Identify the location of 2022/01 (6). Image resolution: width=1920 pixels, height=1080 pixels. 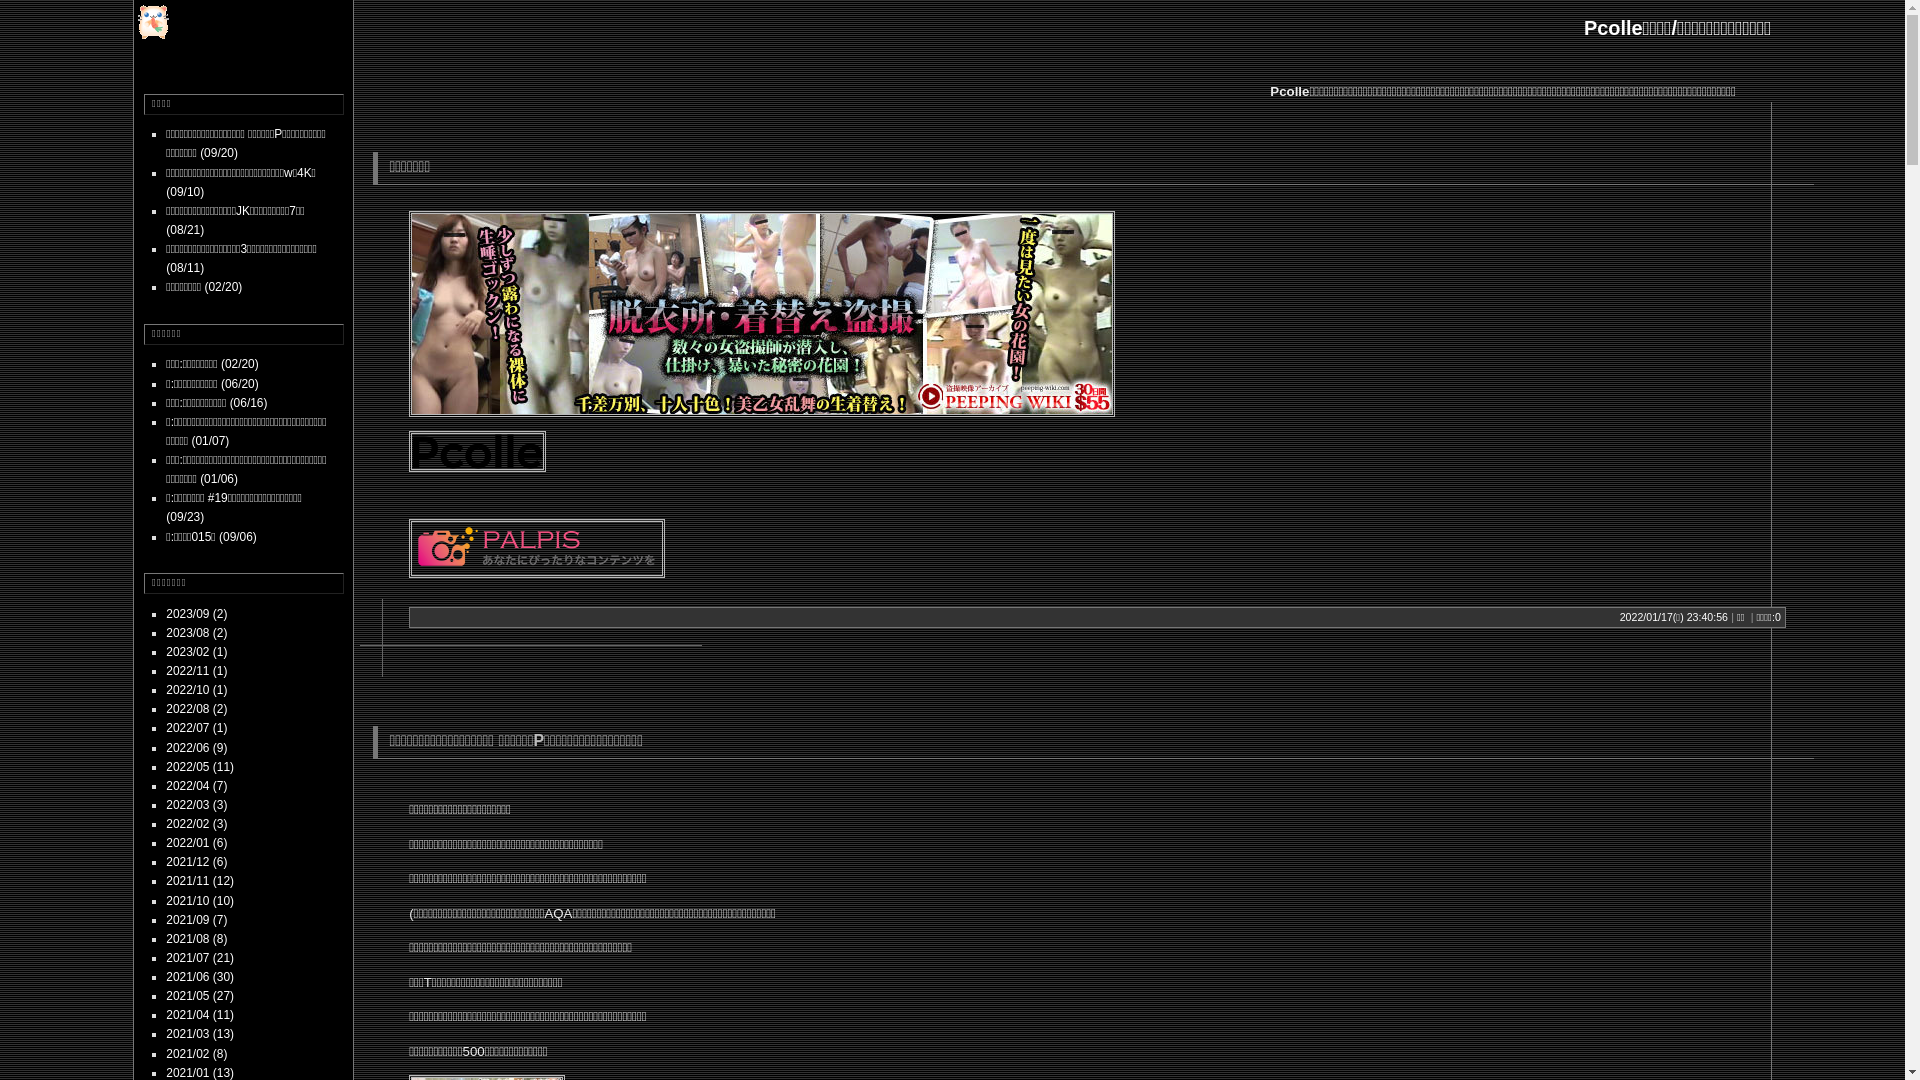
(196, 843).